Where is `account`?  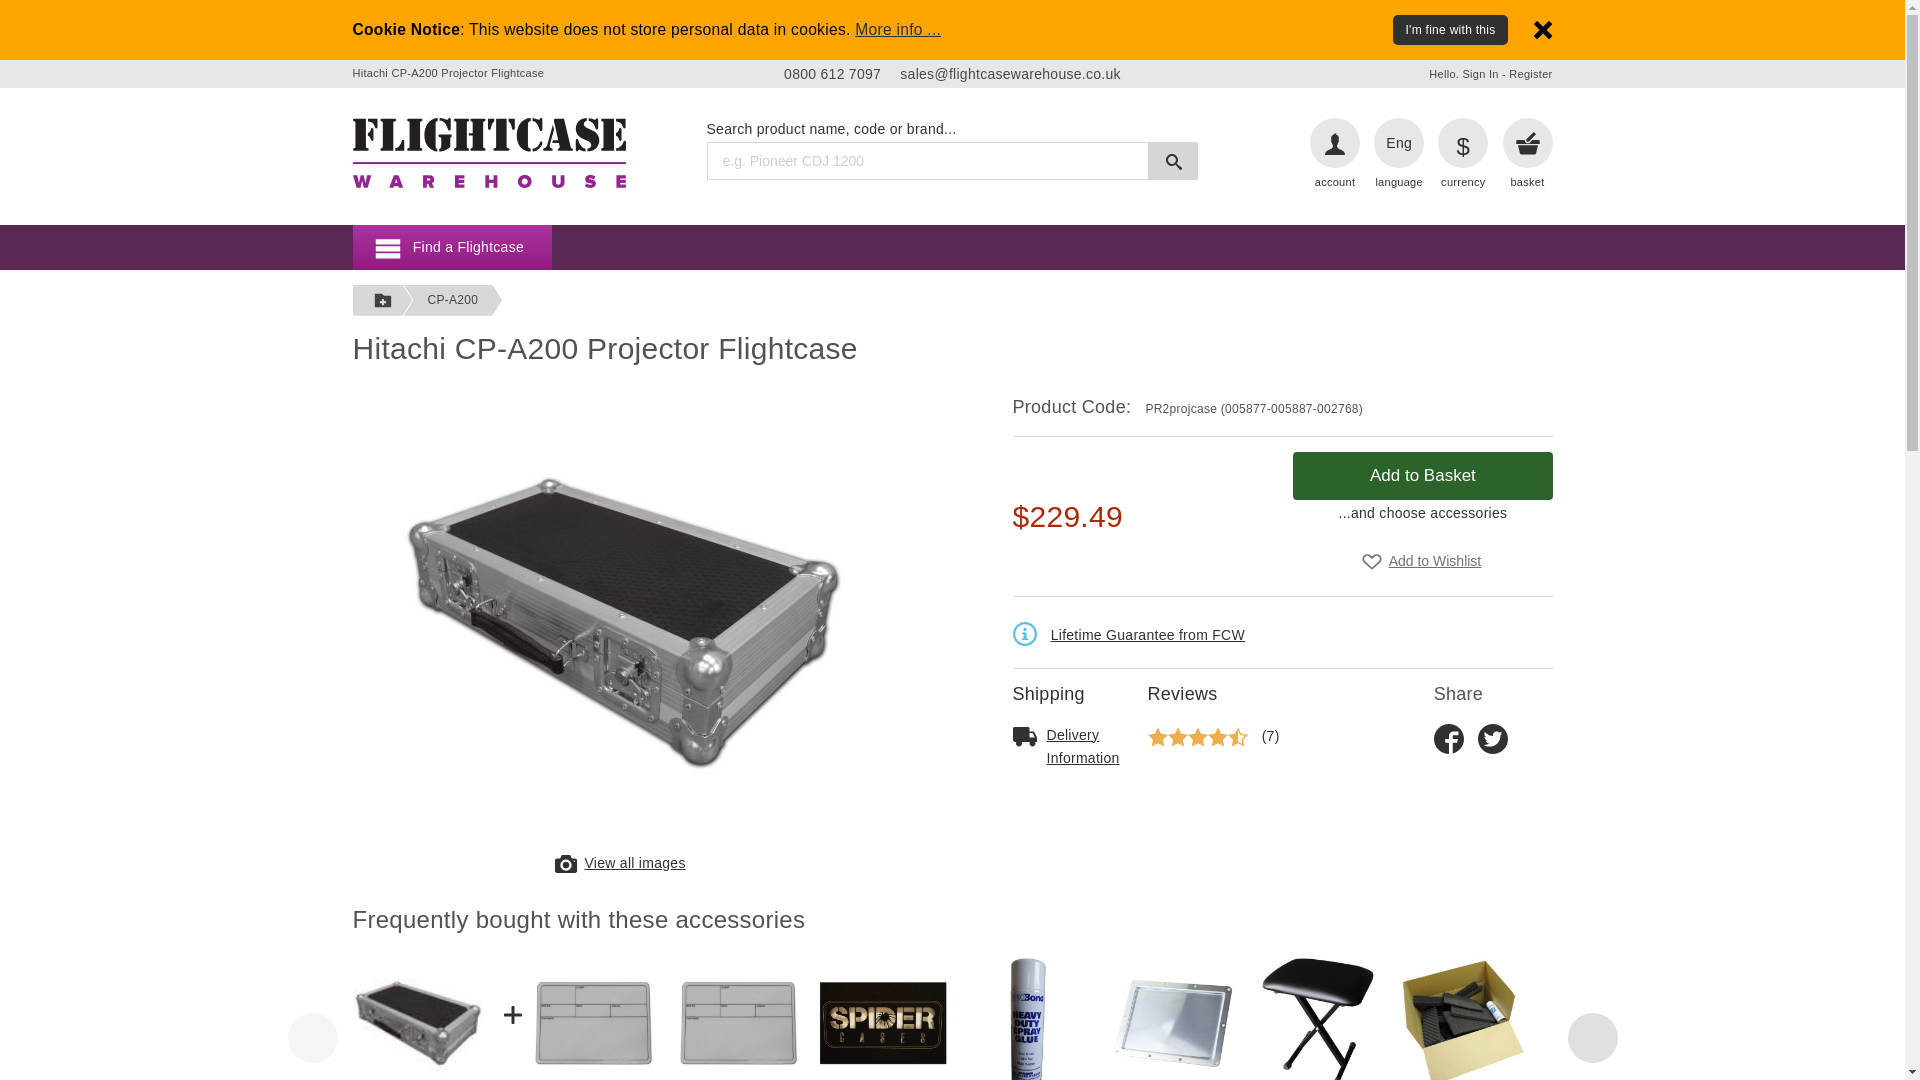
account is located at coordinates (1335, 182).